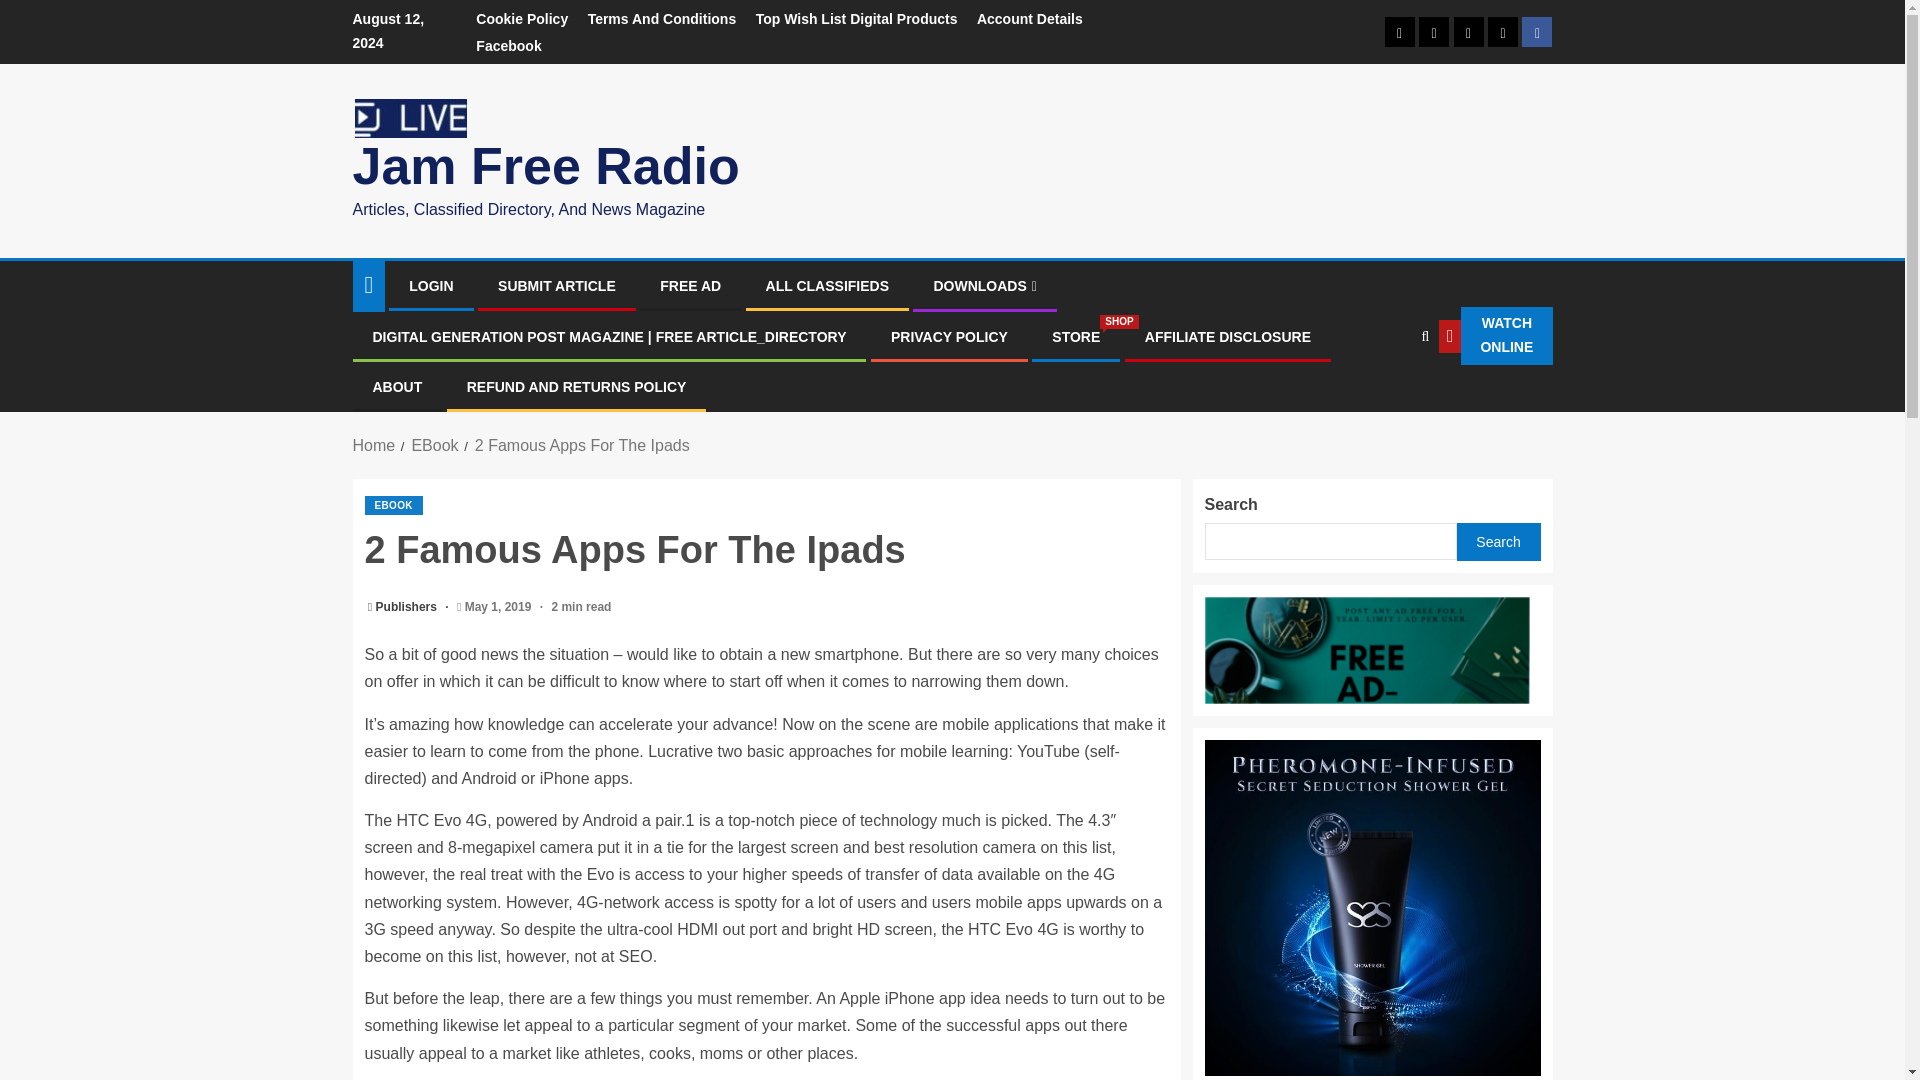 The height and width of the screenshot is (1080, 1920). What do you see at coordinates (1494, 336) in the screenshot?
I see `WATCH ONLINE` at bounding box center [1494, 336].